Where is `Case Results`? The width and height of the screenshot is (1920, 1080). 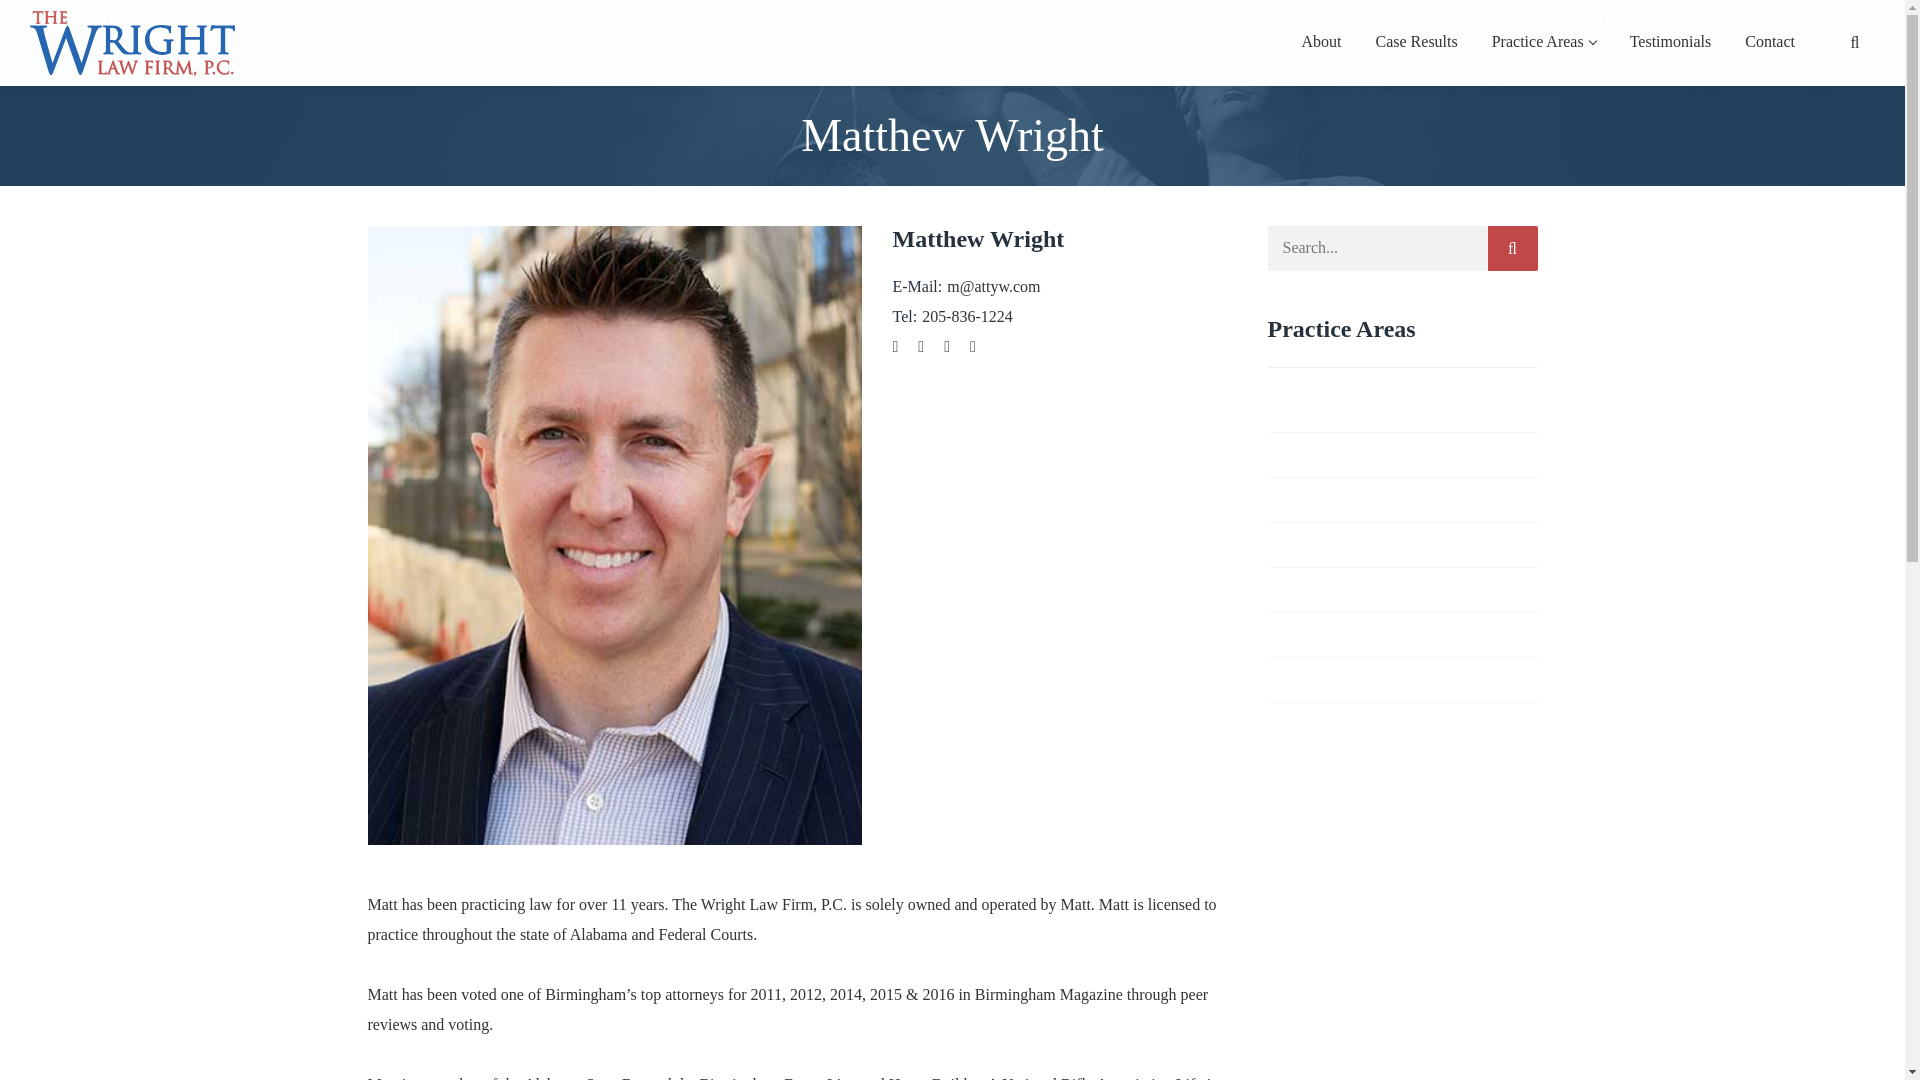 Case Results is located at coordinates (1416, 43).